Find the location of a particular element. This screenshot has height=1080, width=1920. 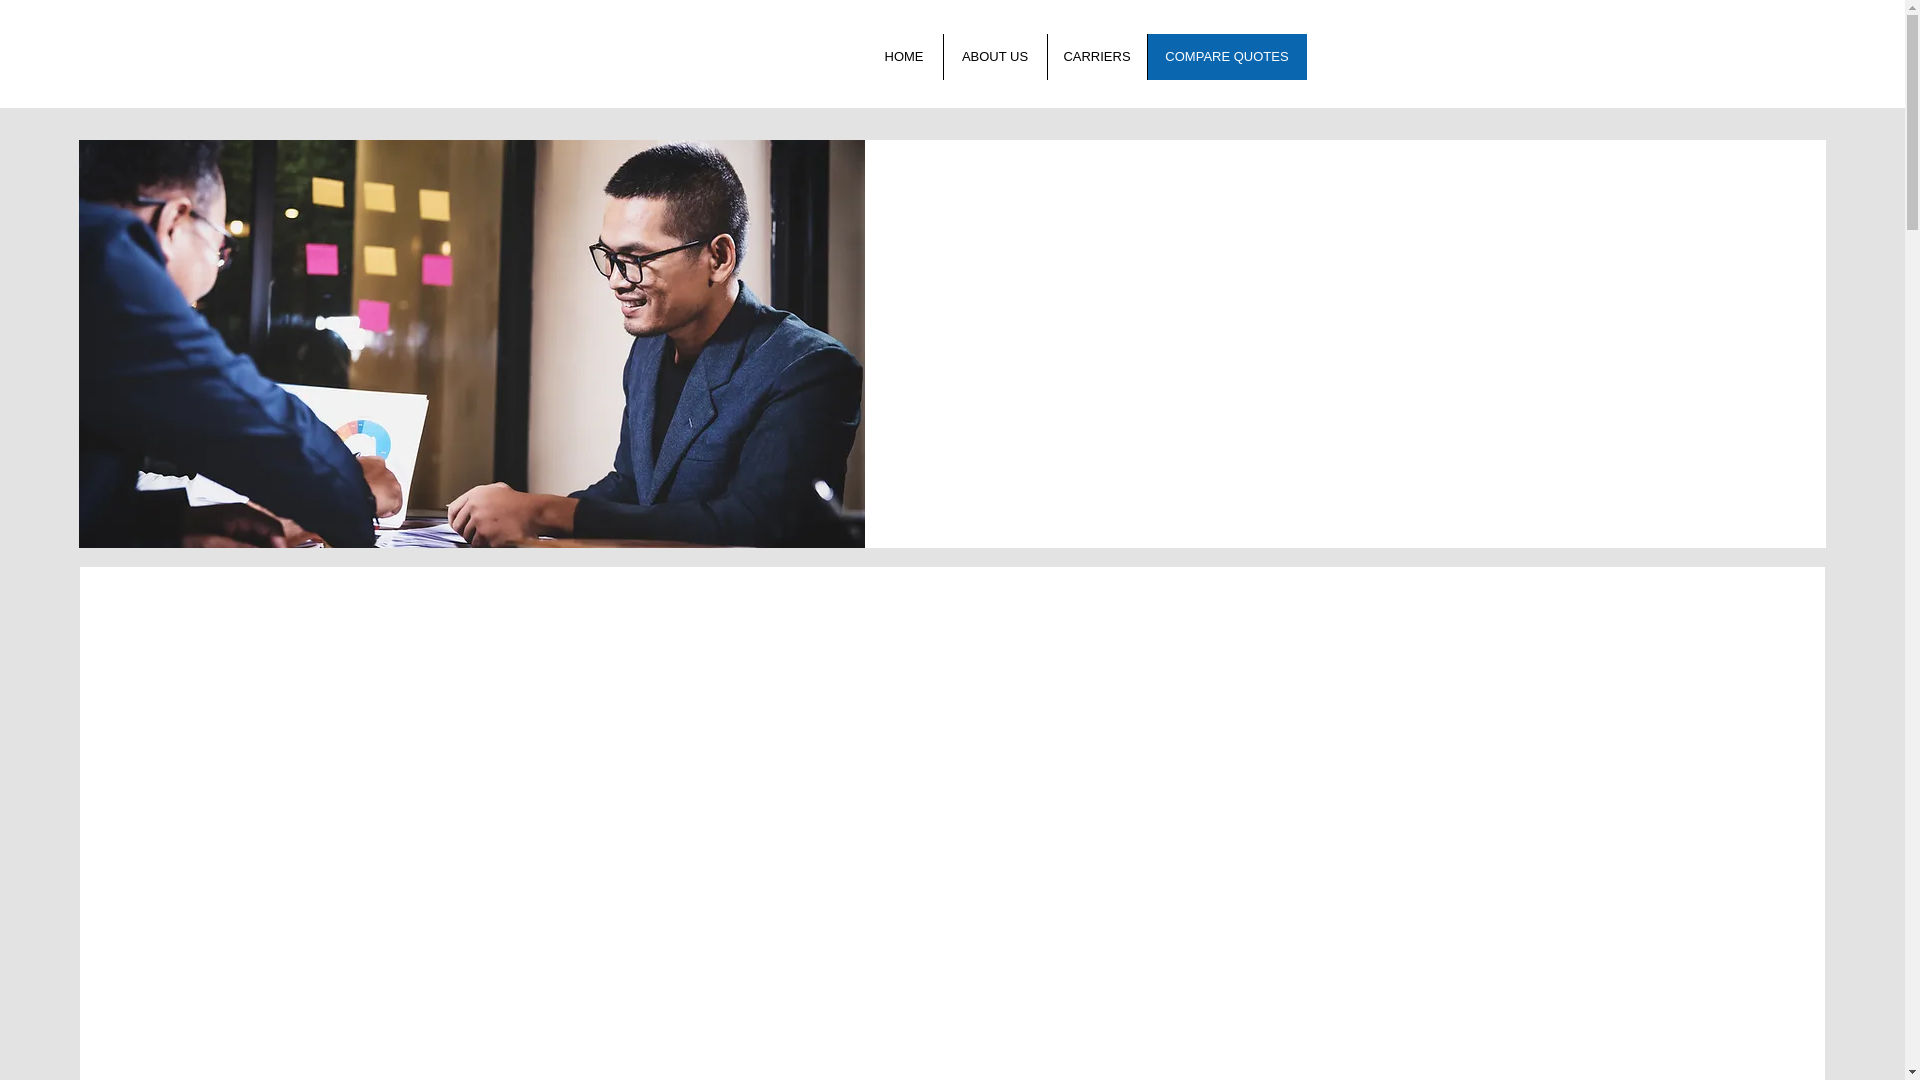

COMPARE QUOTES is located at coordinates (1226, 56).